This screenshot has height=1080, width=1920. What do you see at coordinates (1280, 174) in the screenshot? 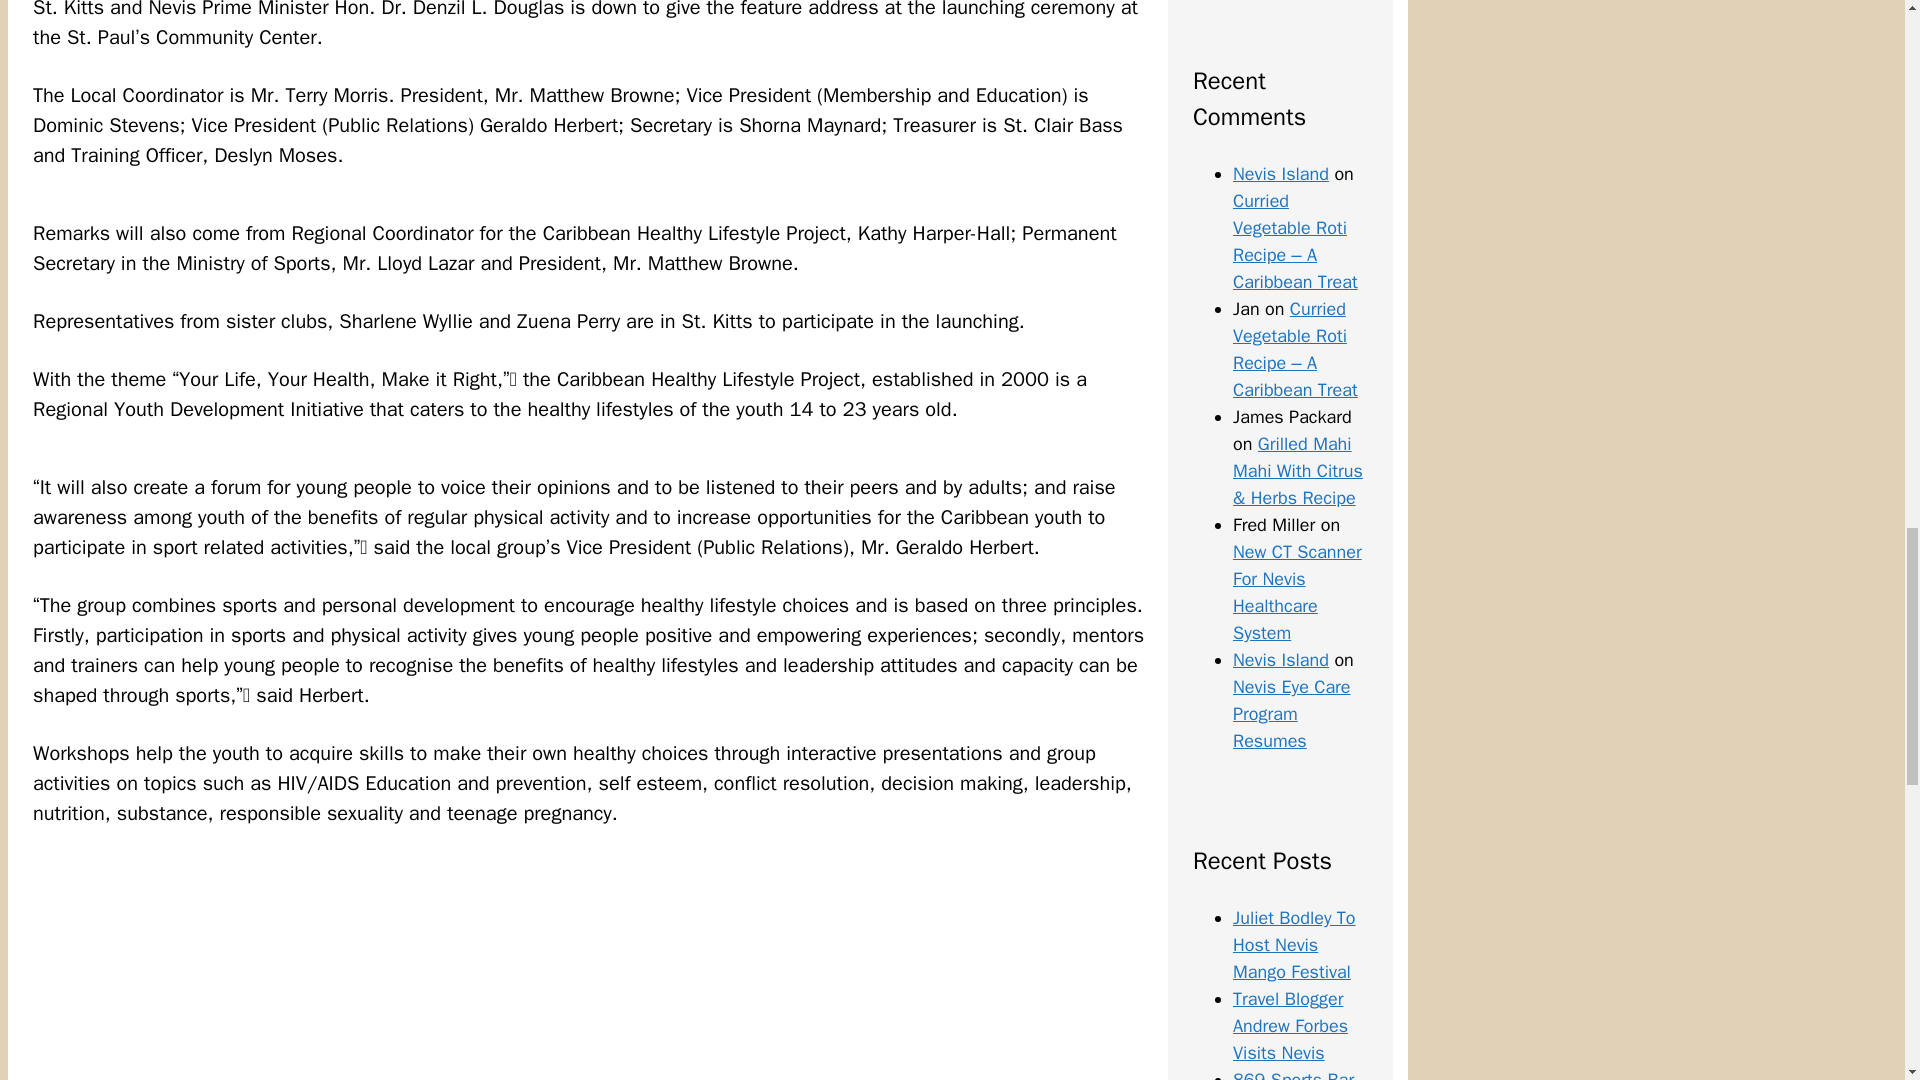
I see `Nevis Island` at bounding box center [1280, 174].